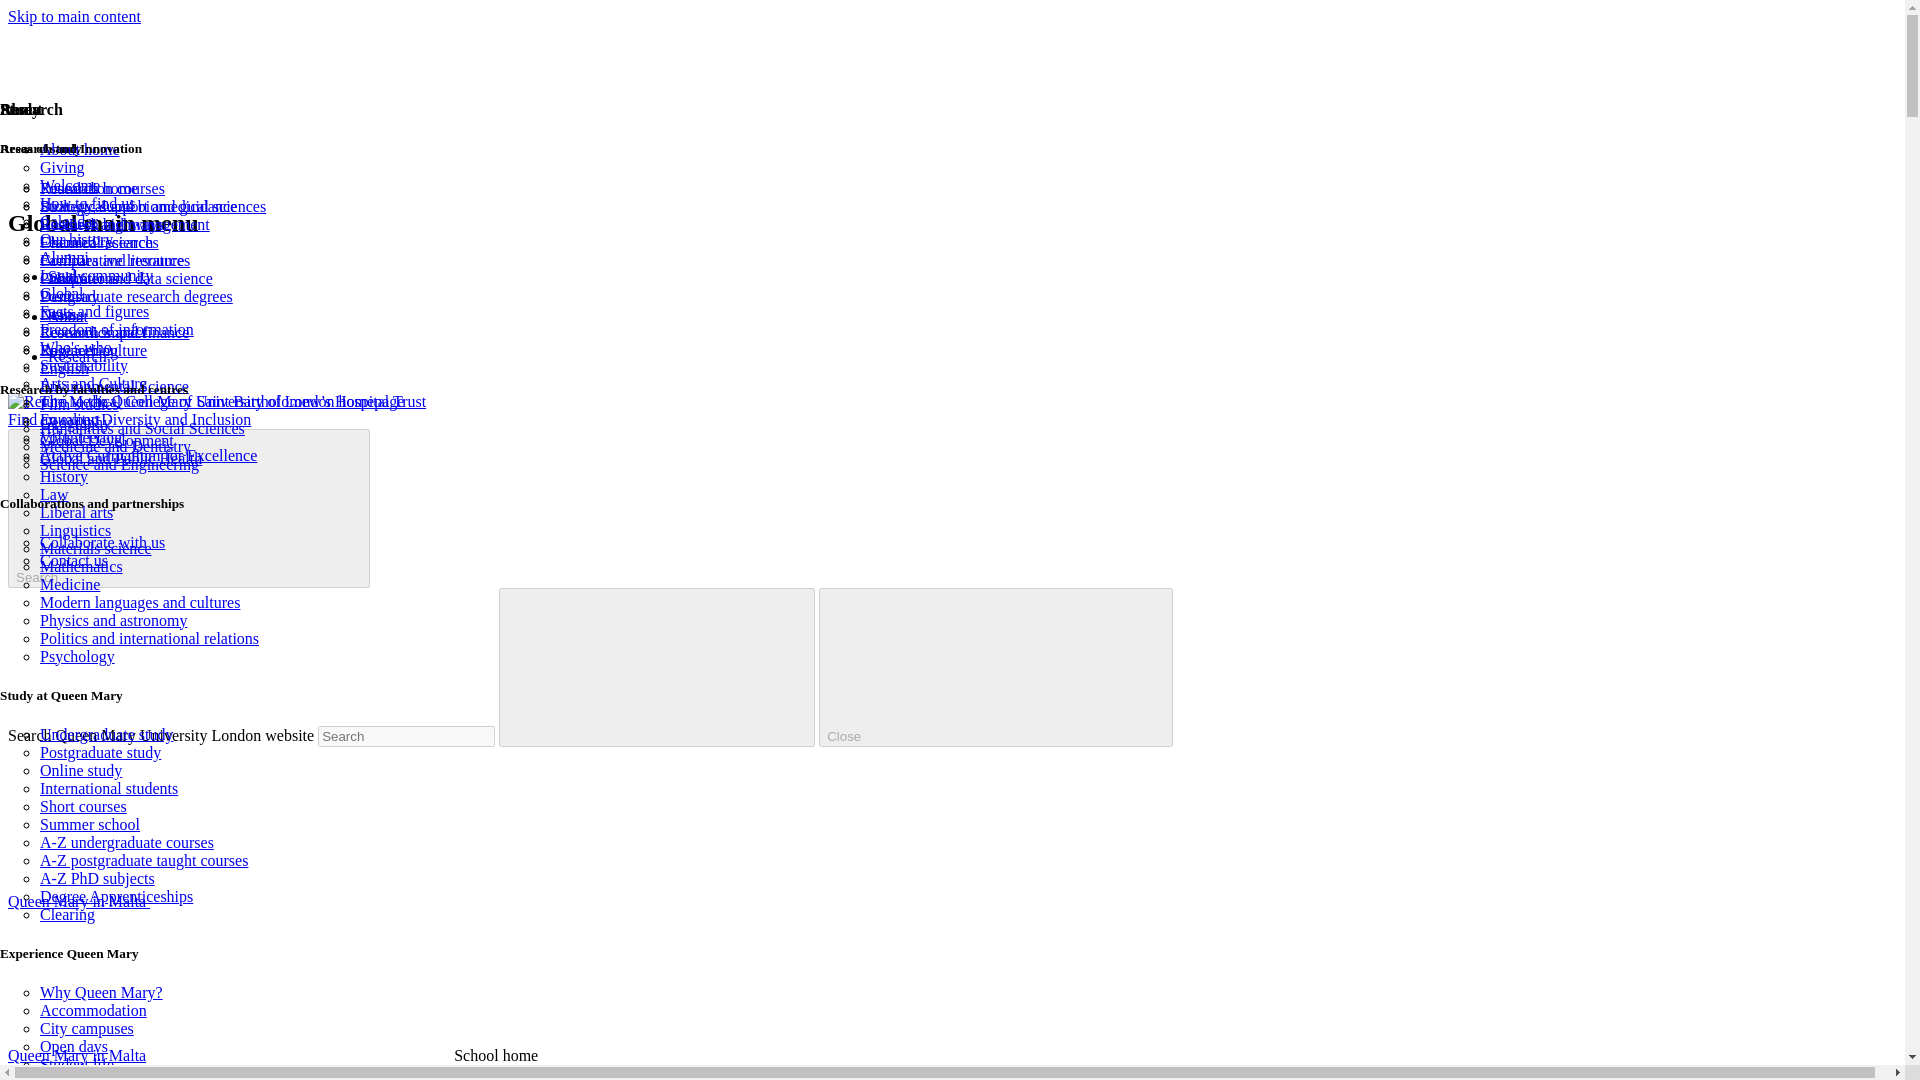  I want to click on Materials science, so click(96, 548).